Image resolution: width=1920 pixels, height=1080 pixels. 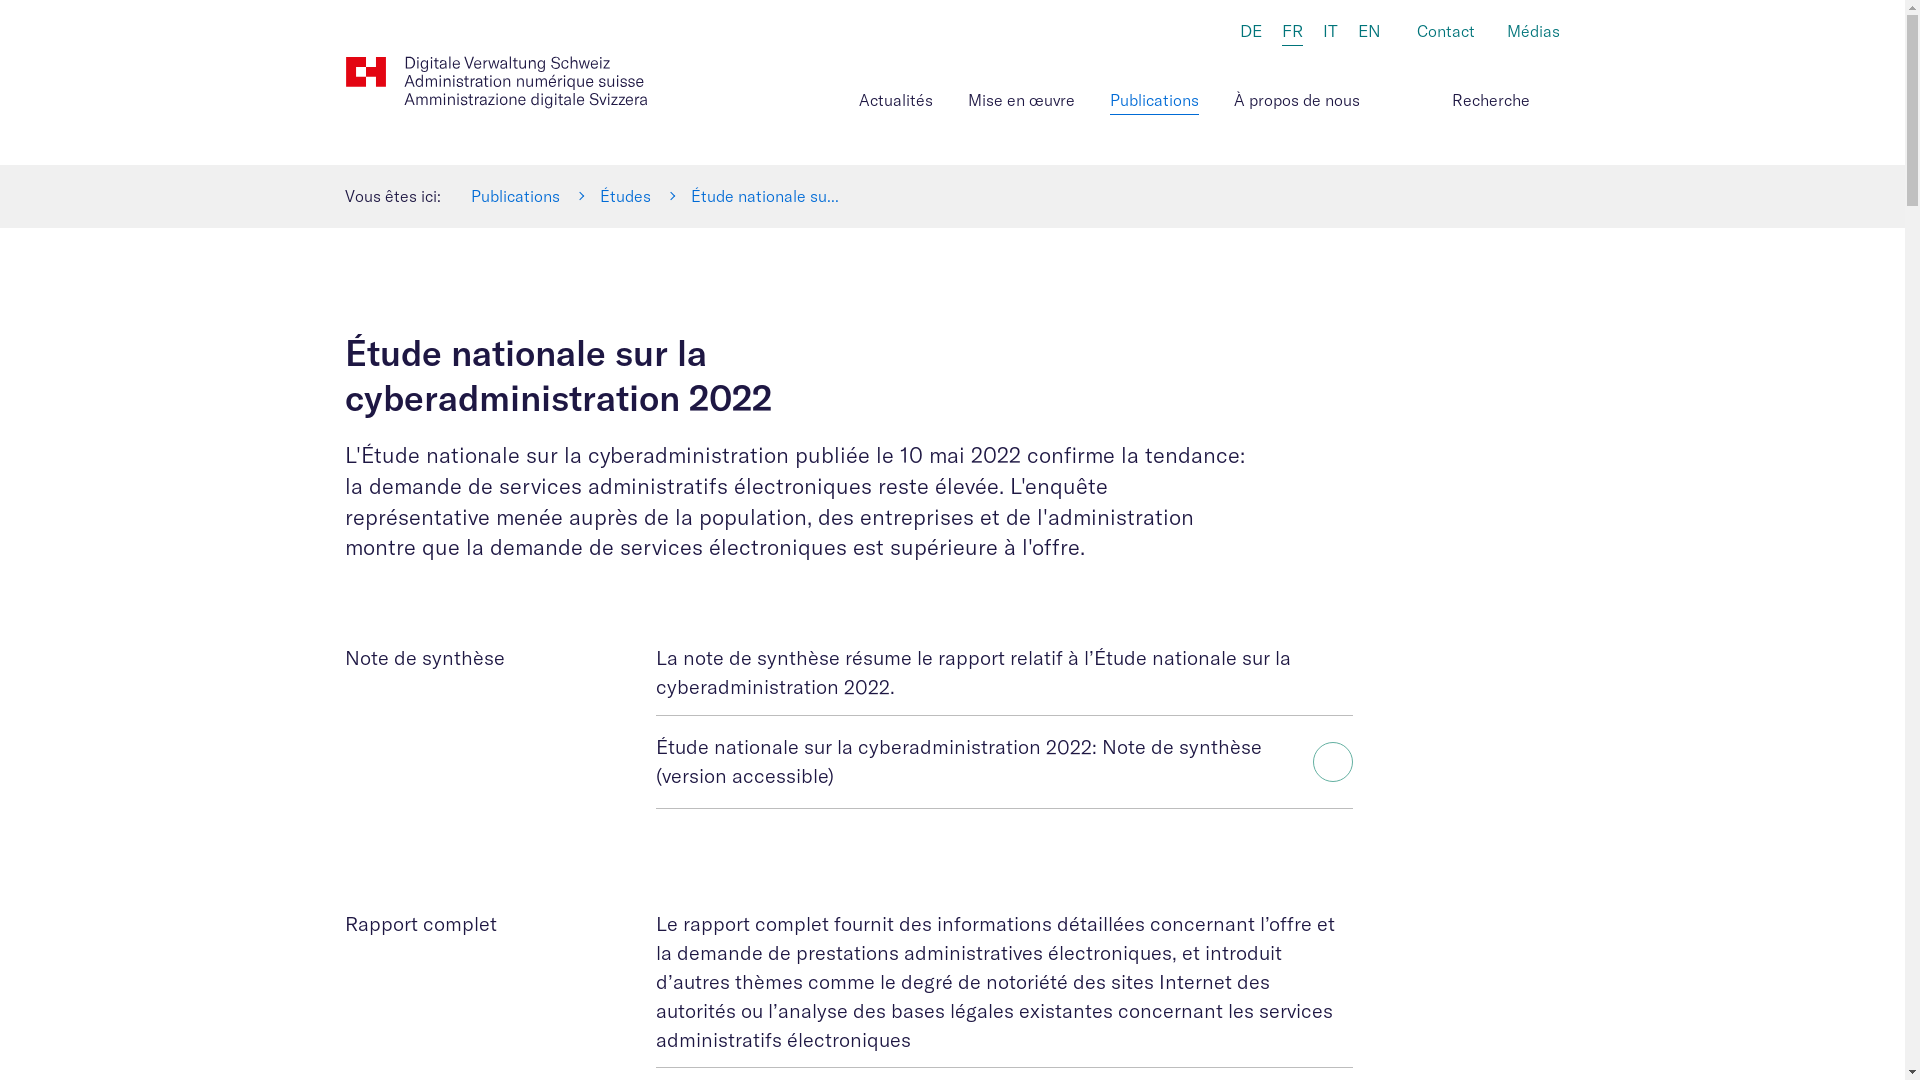 I want to click on FR, so click(x=1292, y=33).